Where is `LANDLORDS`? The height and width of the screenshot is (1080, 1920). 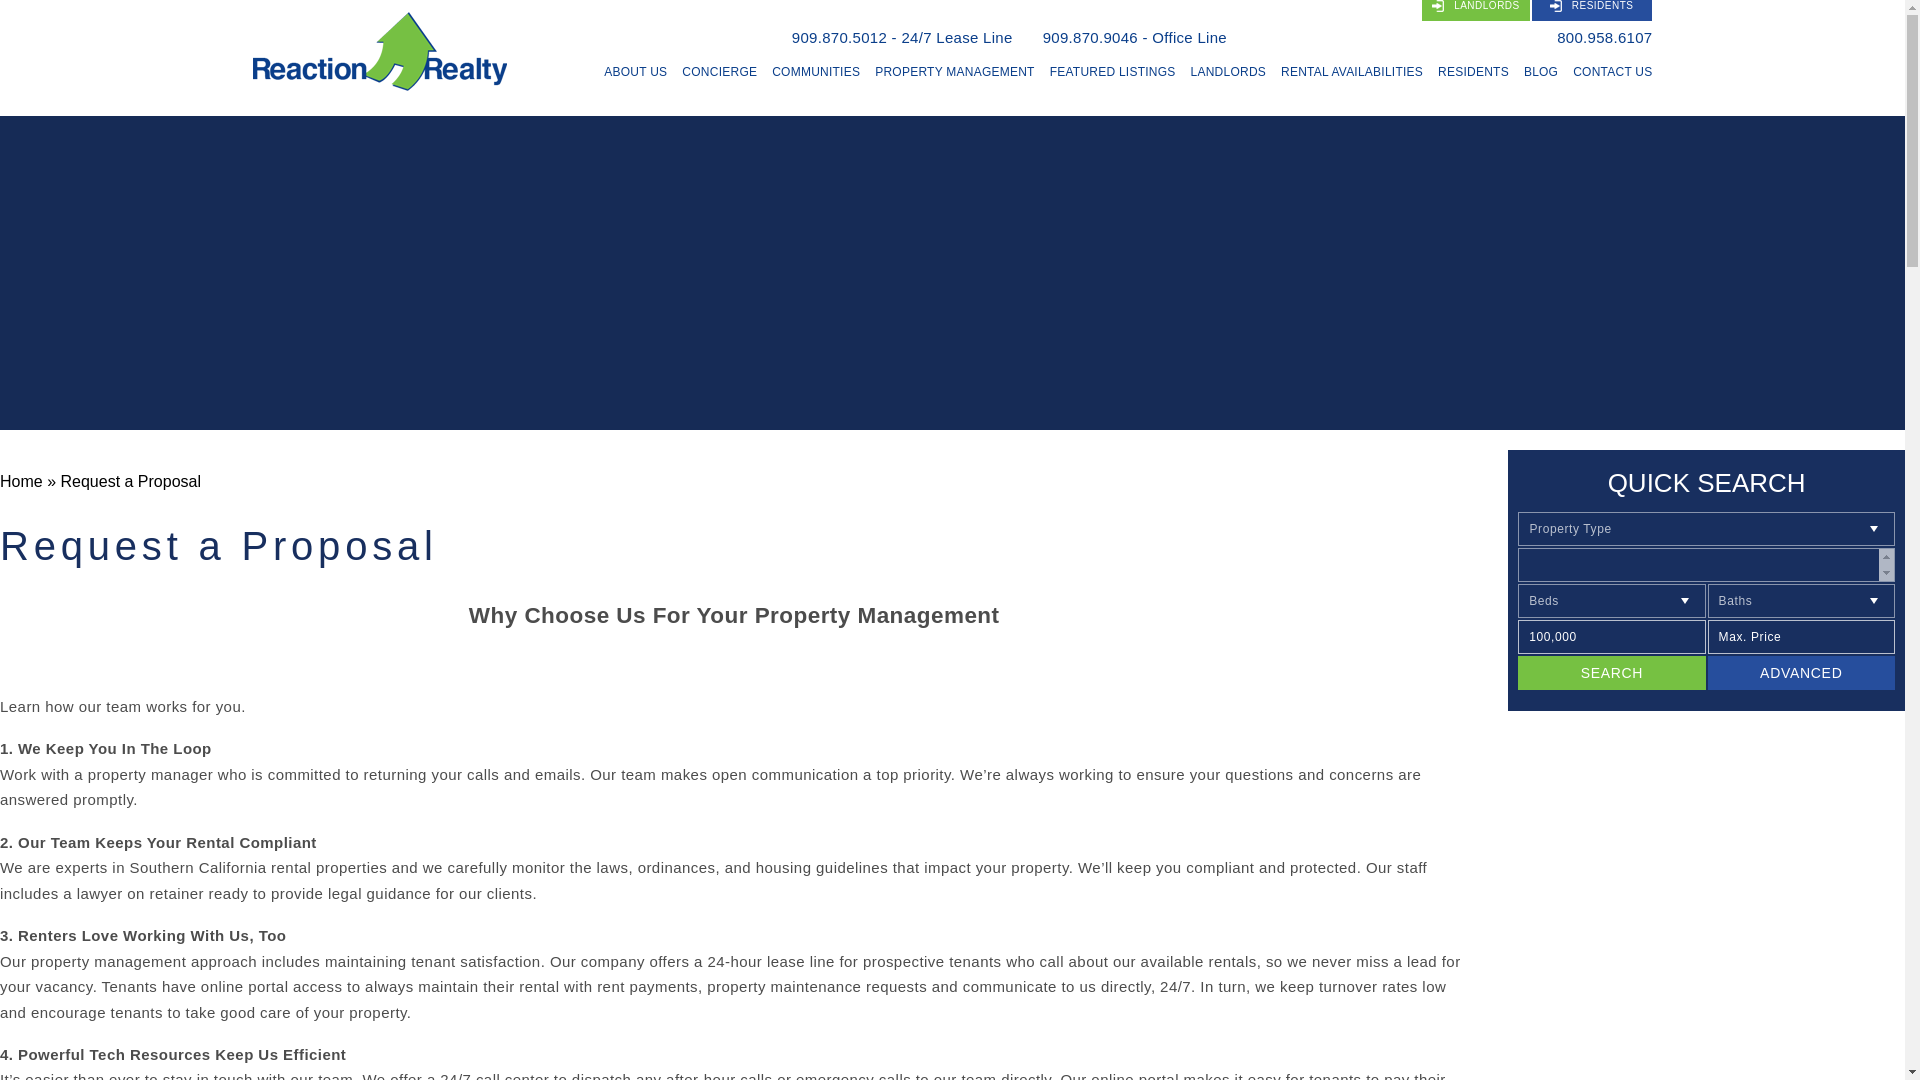
LANDLORDS is located at coordinates (1476, 10).